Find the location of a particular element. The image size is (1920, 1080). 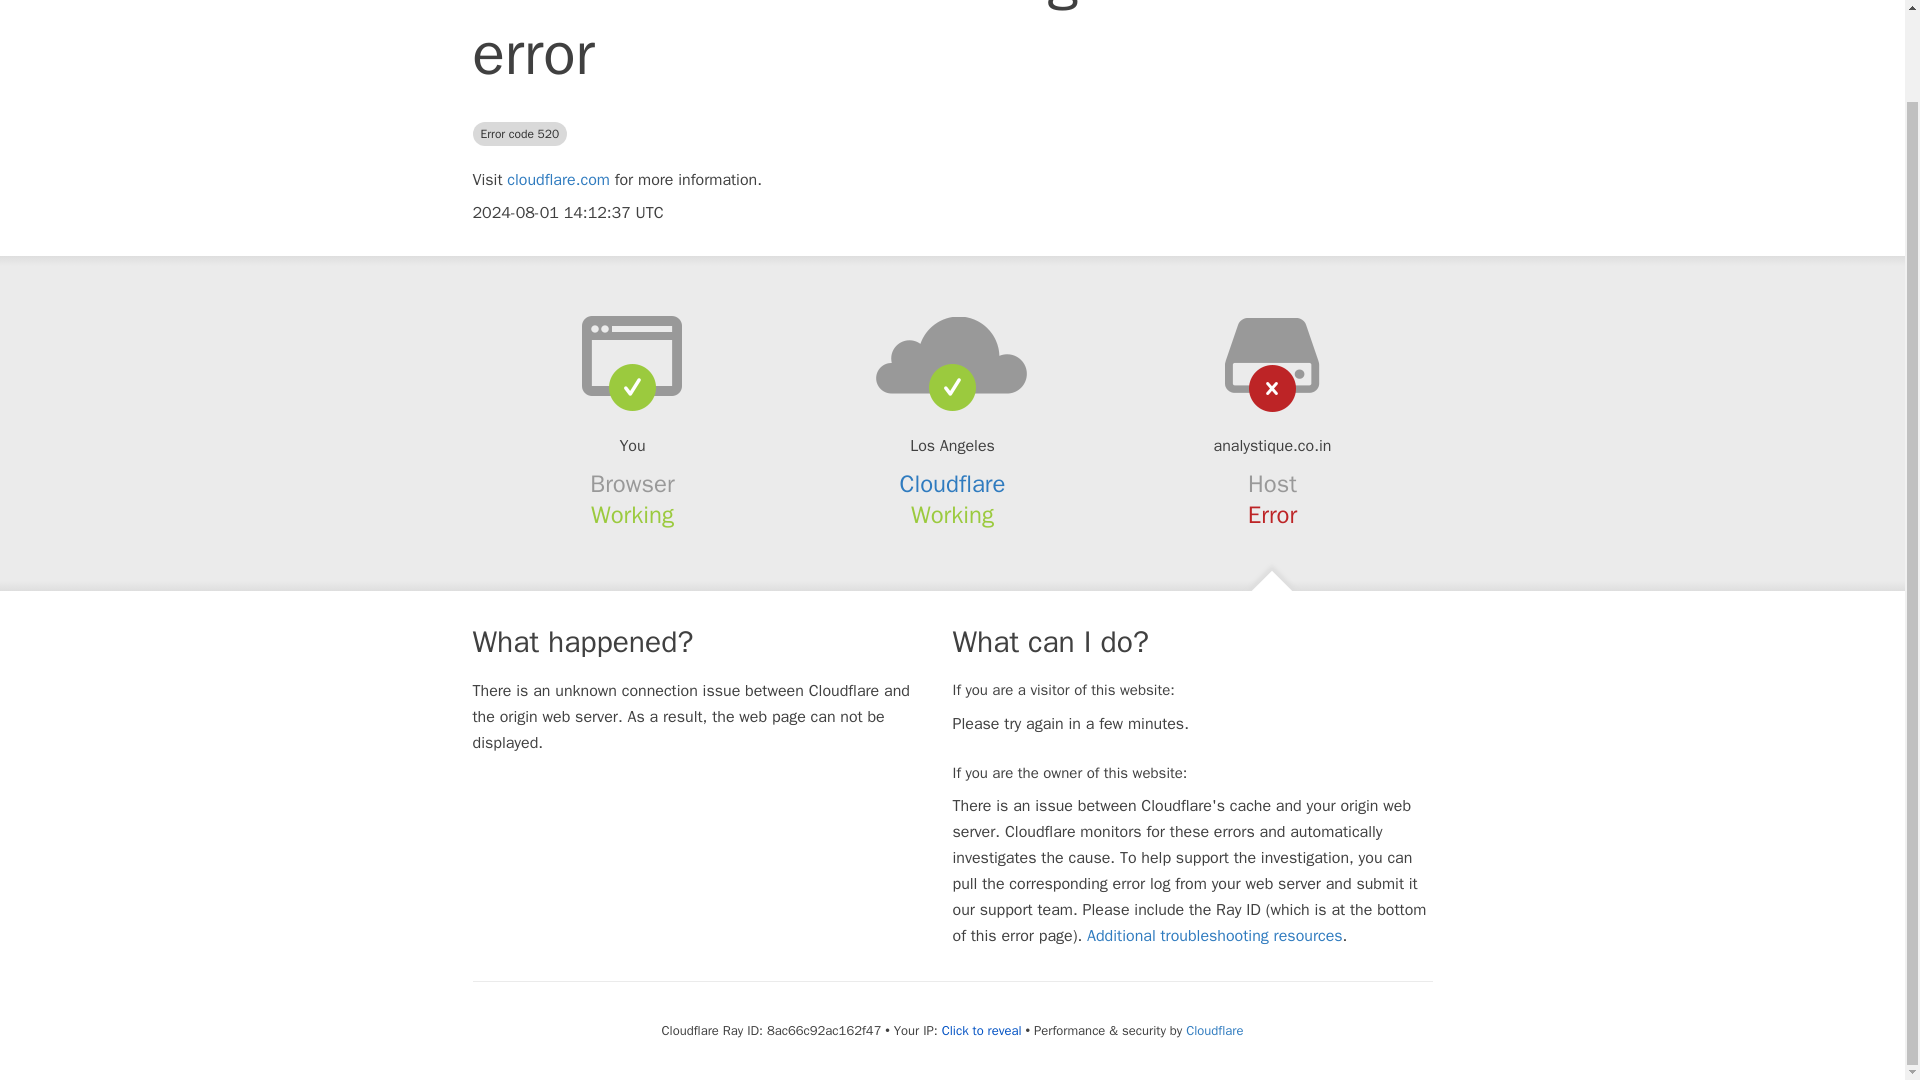

Cloudflare is located at coordinates (953, 483).